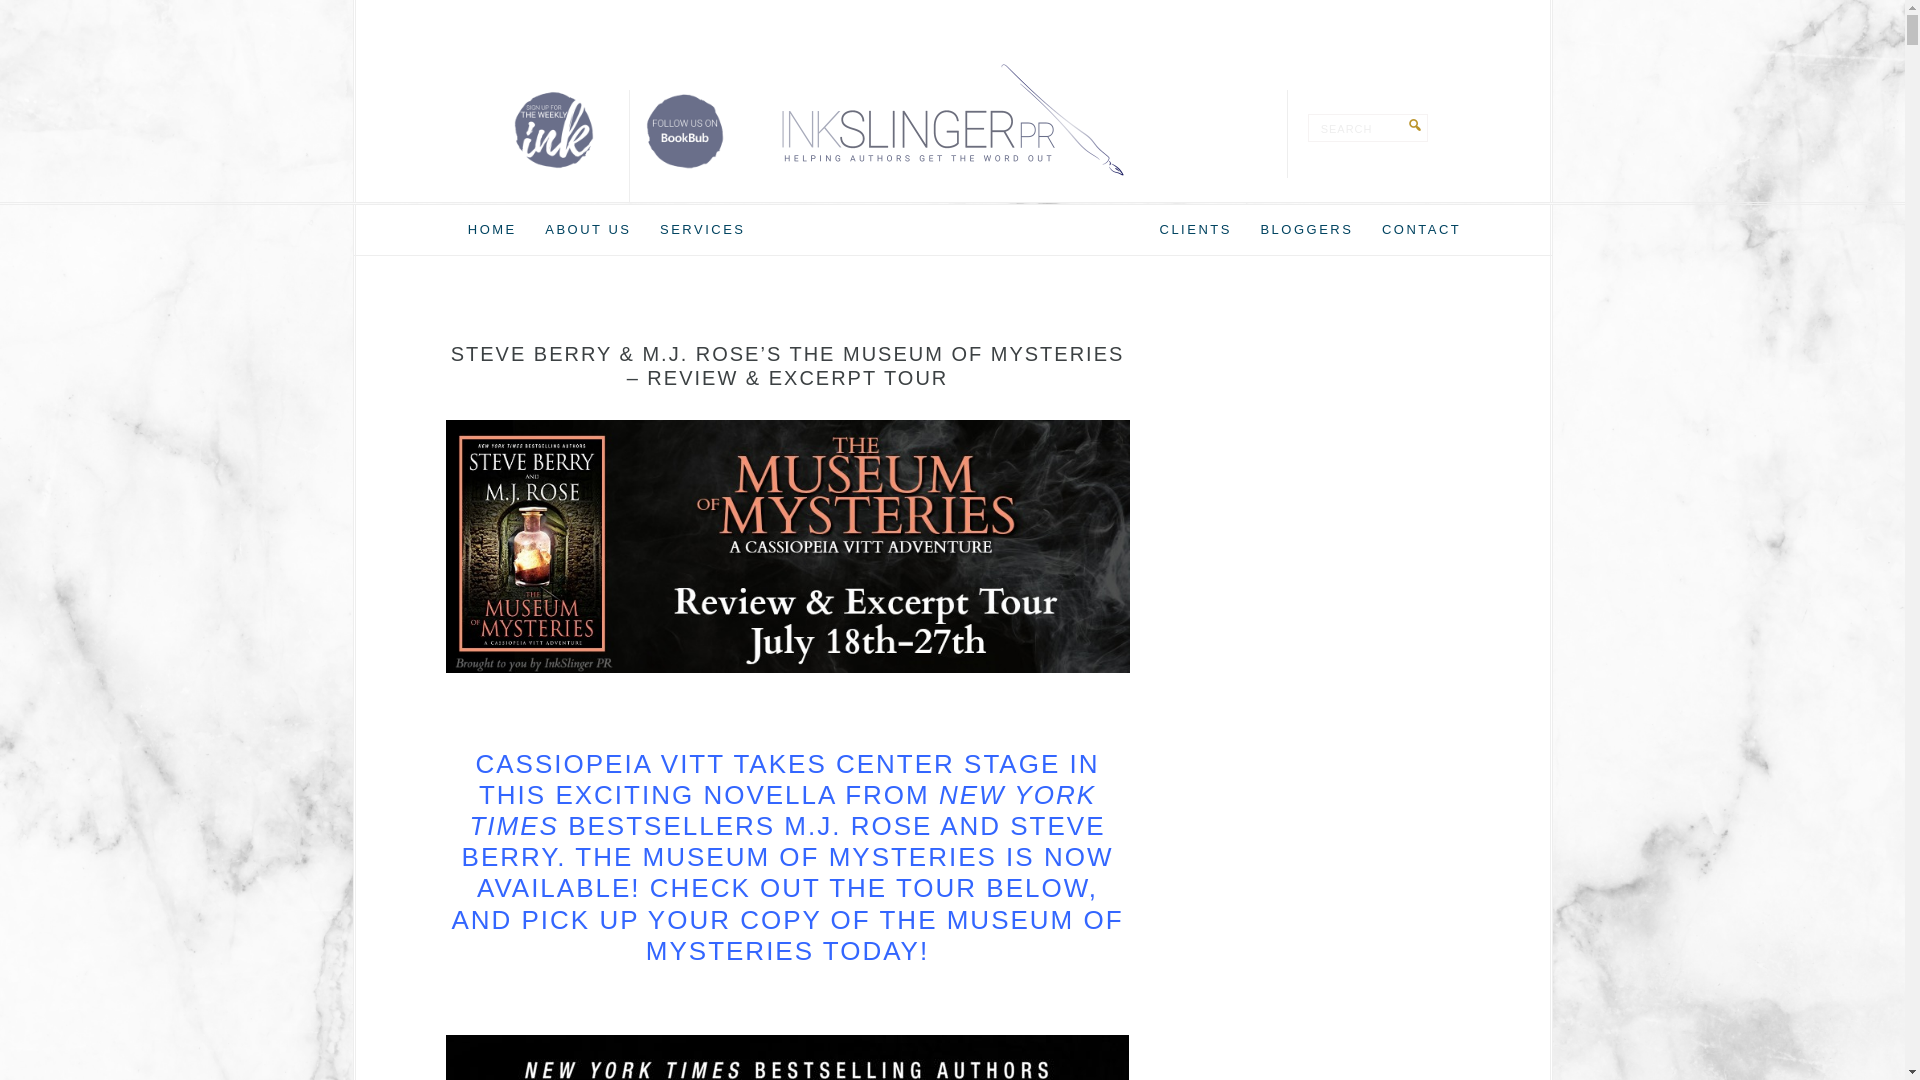  Describe the element at coordinates (588, 230) in the screenshot. I see `ABOUT US` at that location.